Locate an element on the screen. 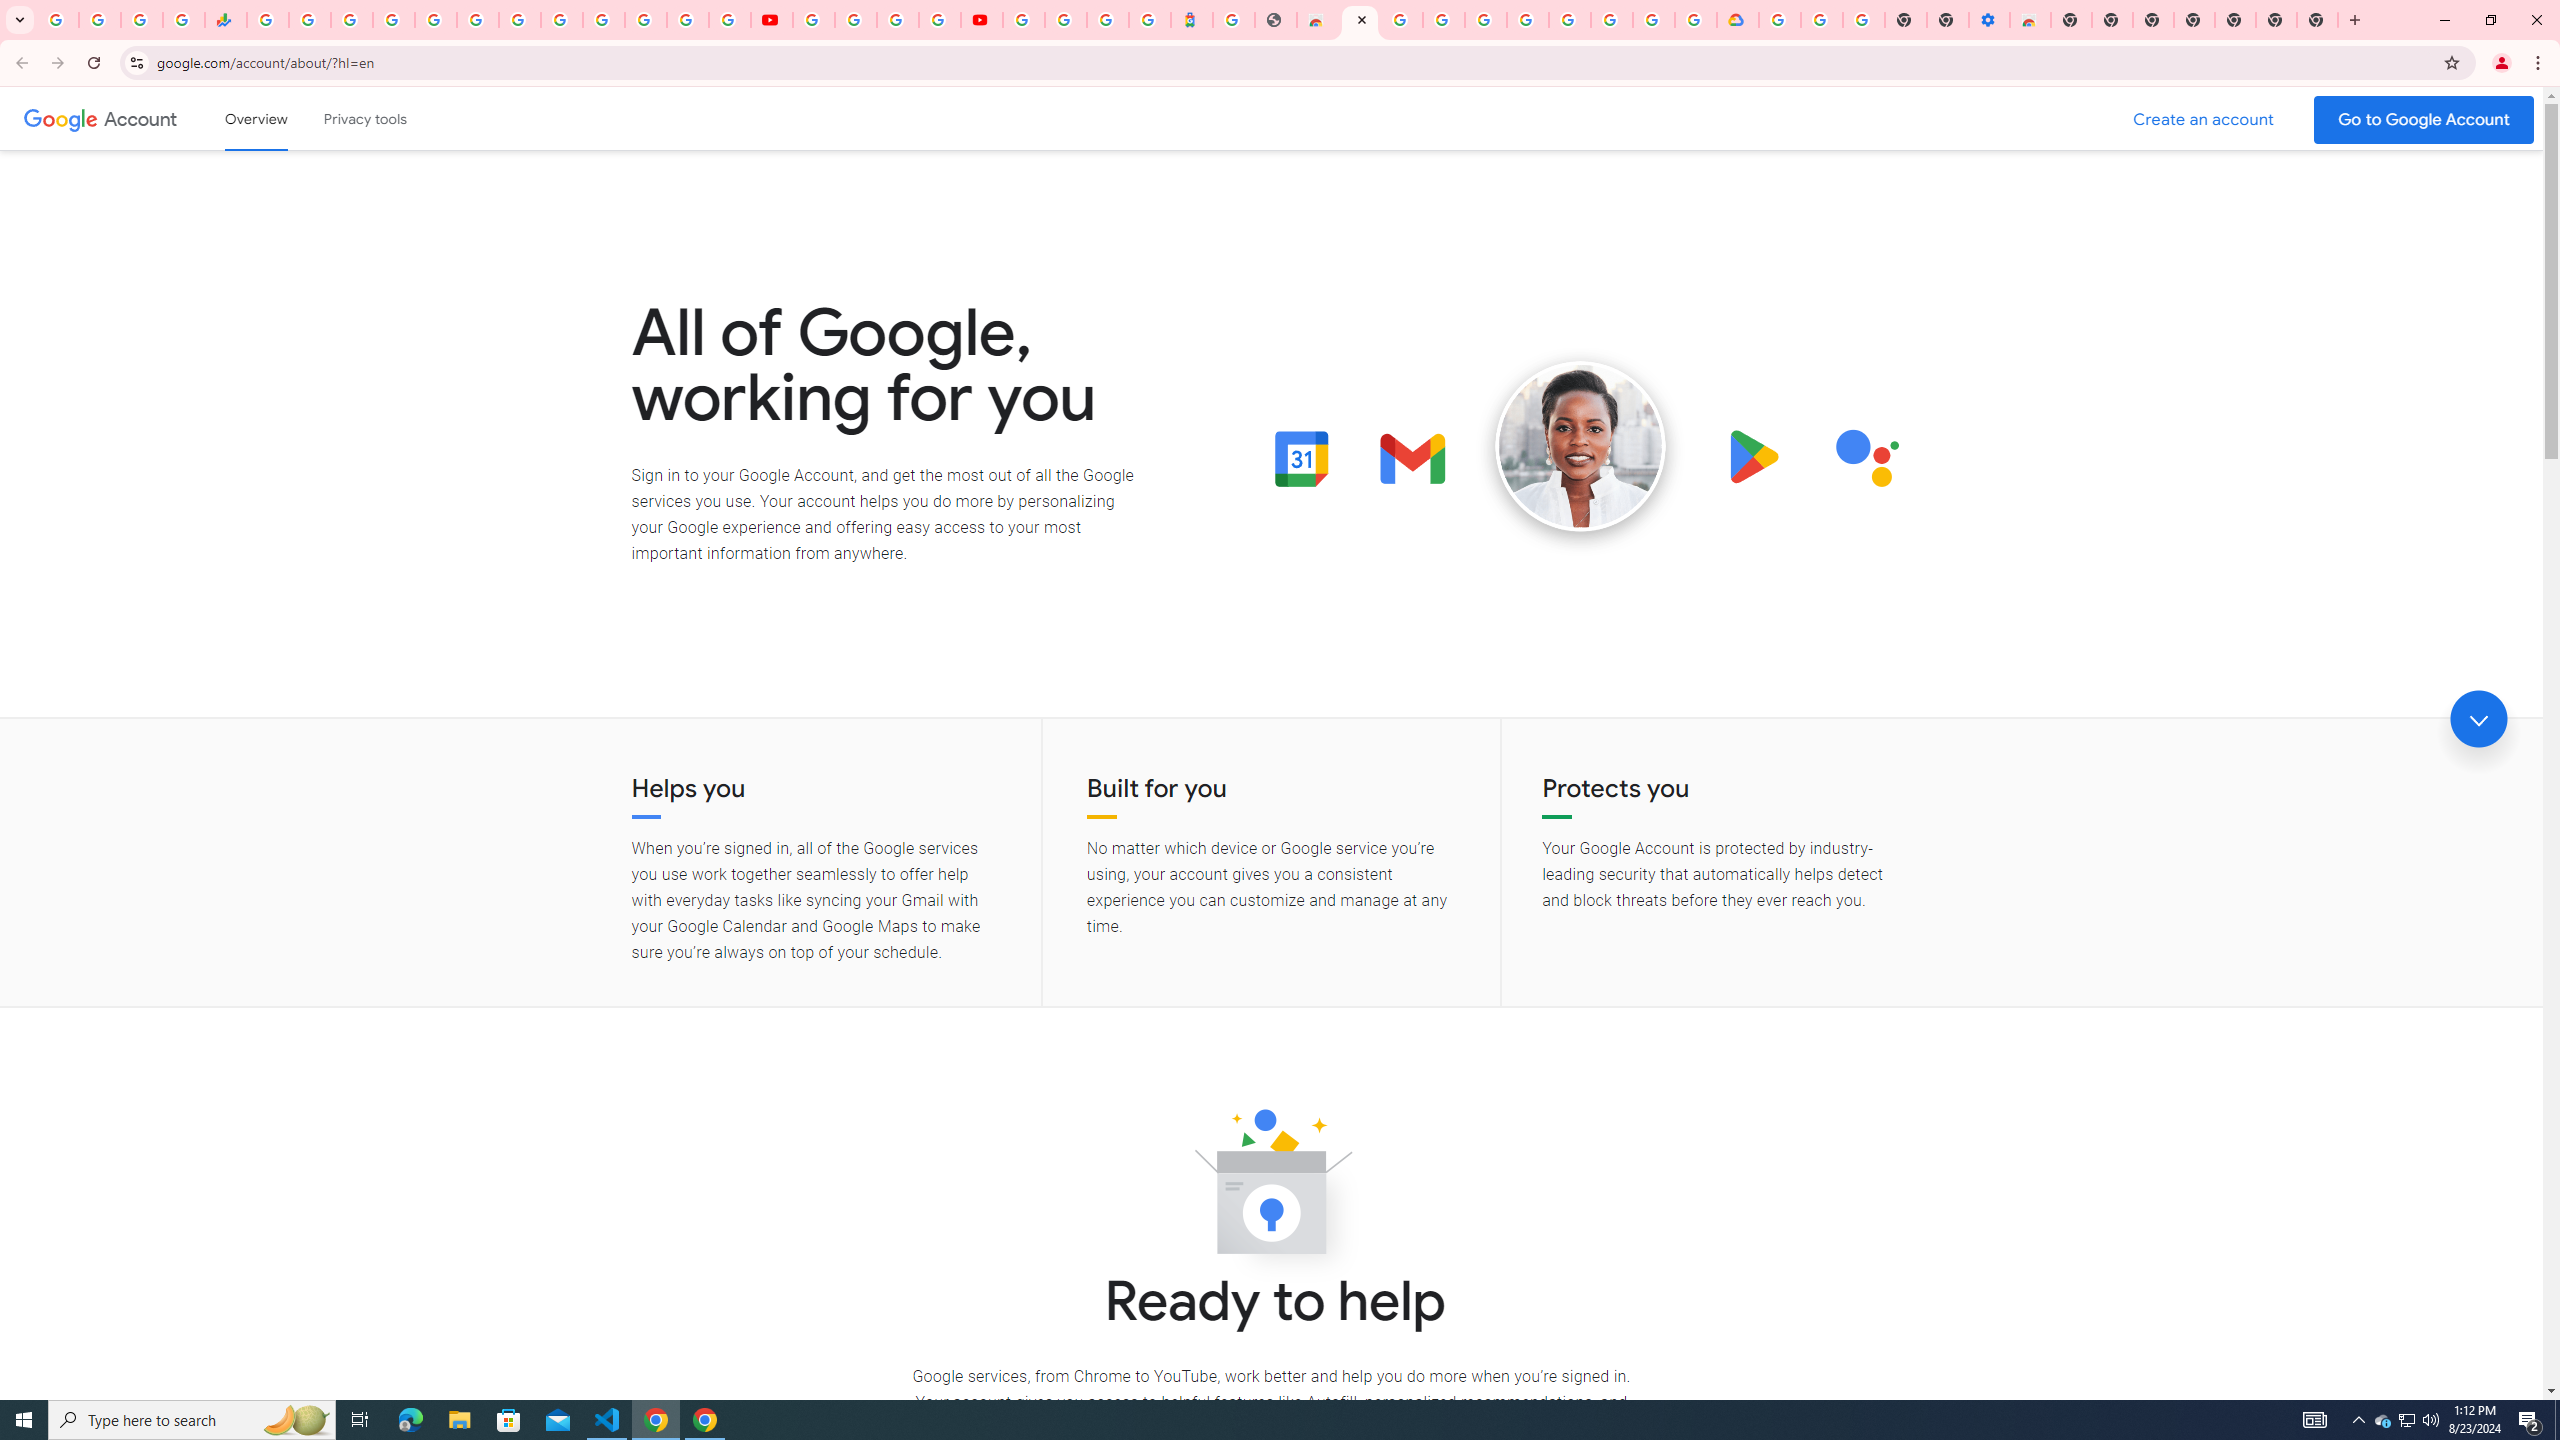  Chrome Web Store - Household is located at coordinates (1318, 20).